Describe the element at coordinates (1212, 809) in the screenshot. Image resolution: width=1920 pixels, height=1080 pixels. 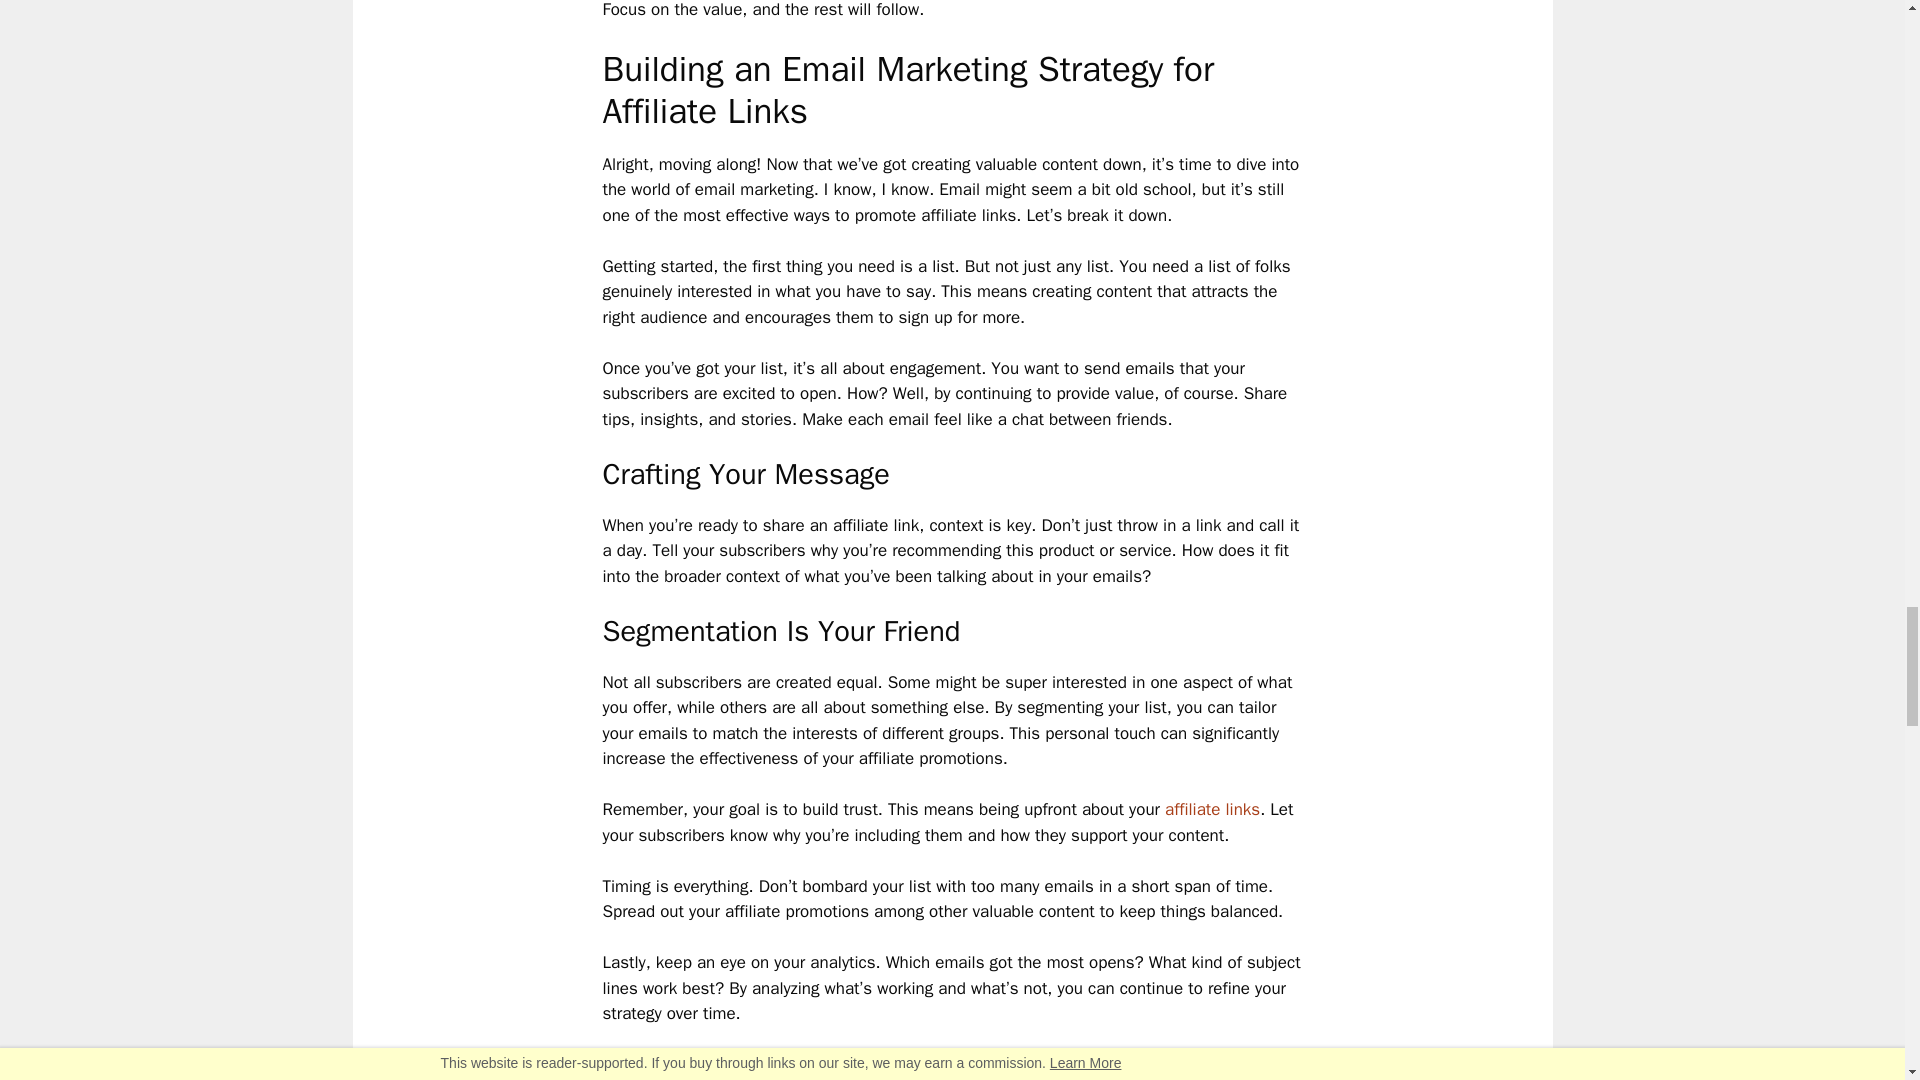
I see `affiliate links` at that location.